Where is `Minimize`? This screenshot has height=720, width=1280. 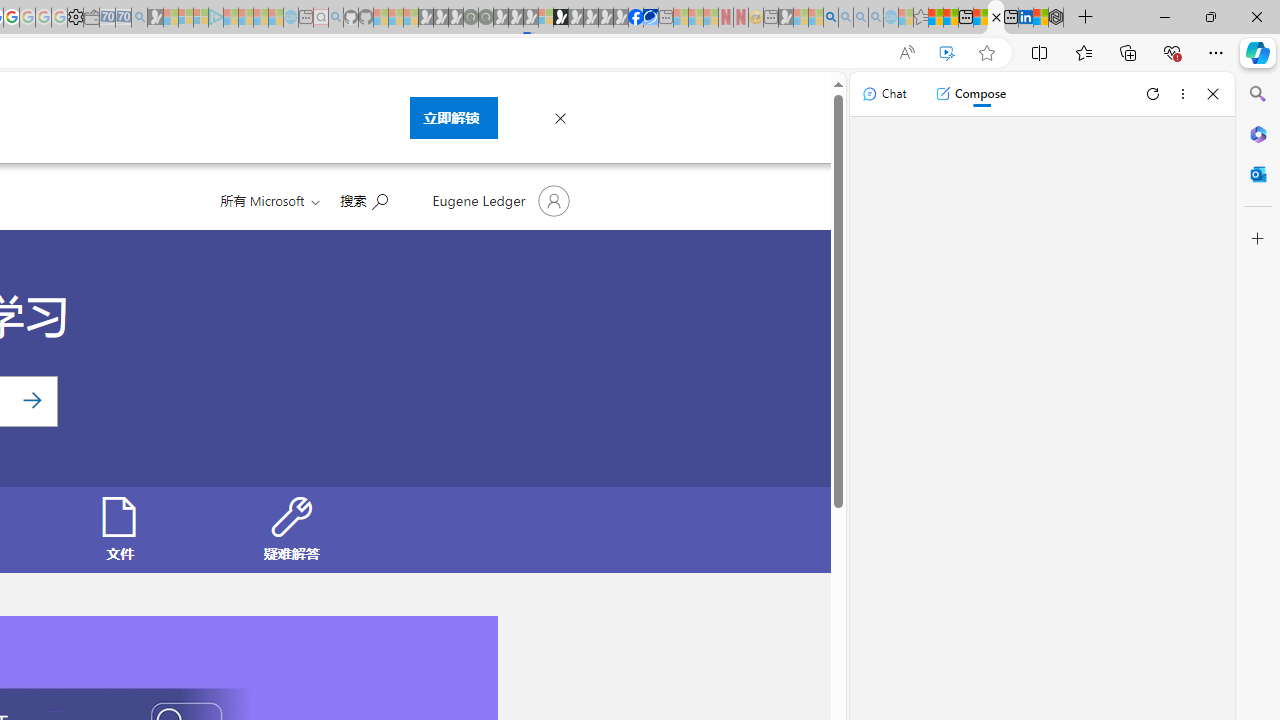 Minimize is located at coordinates (1164, 16).